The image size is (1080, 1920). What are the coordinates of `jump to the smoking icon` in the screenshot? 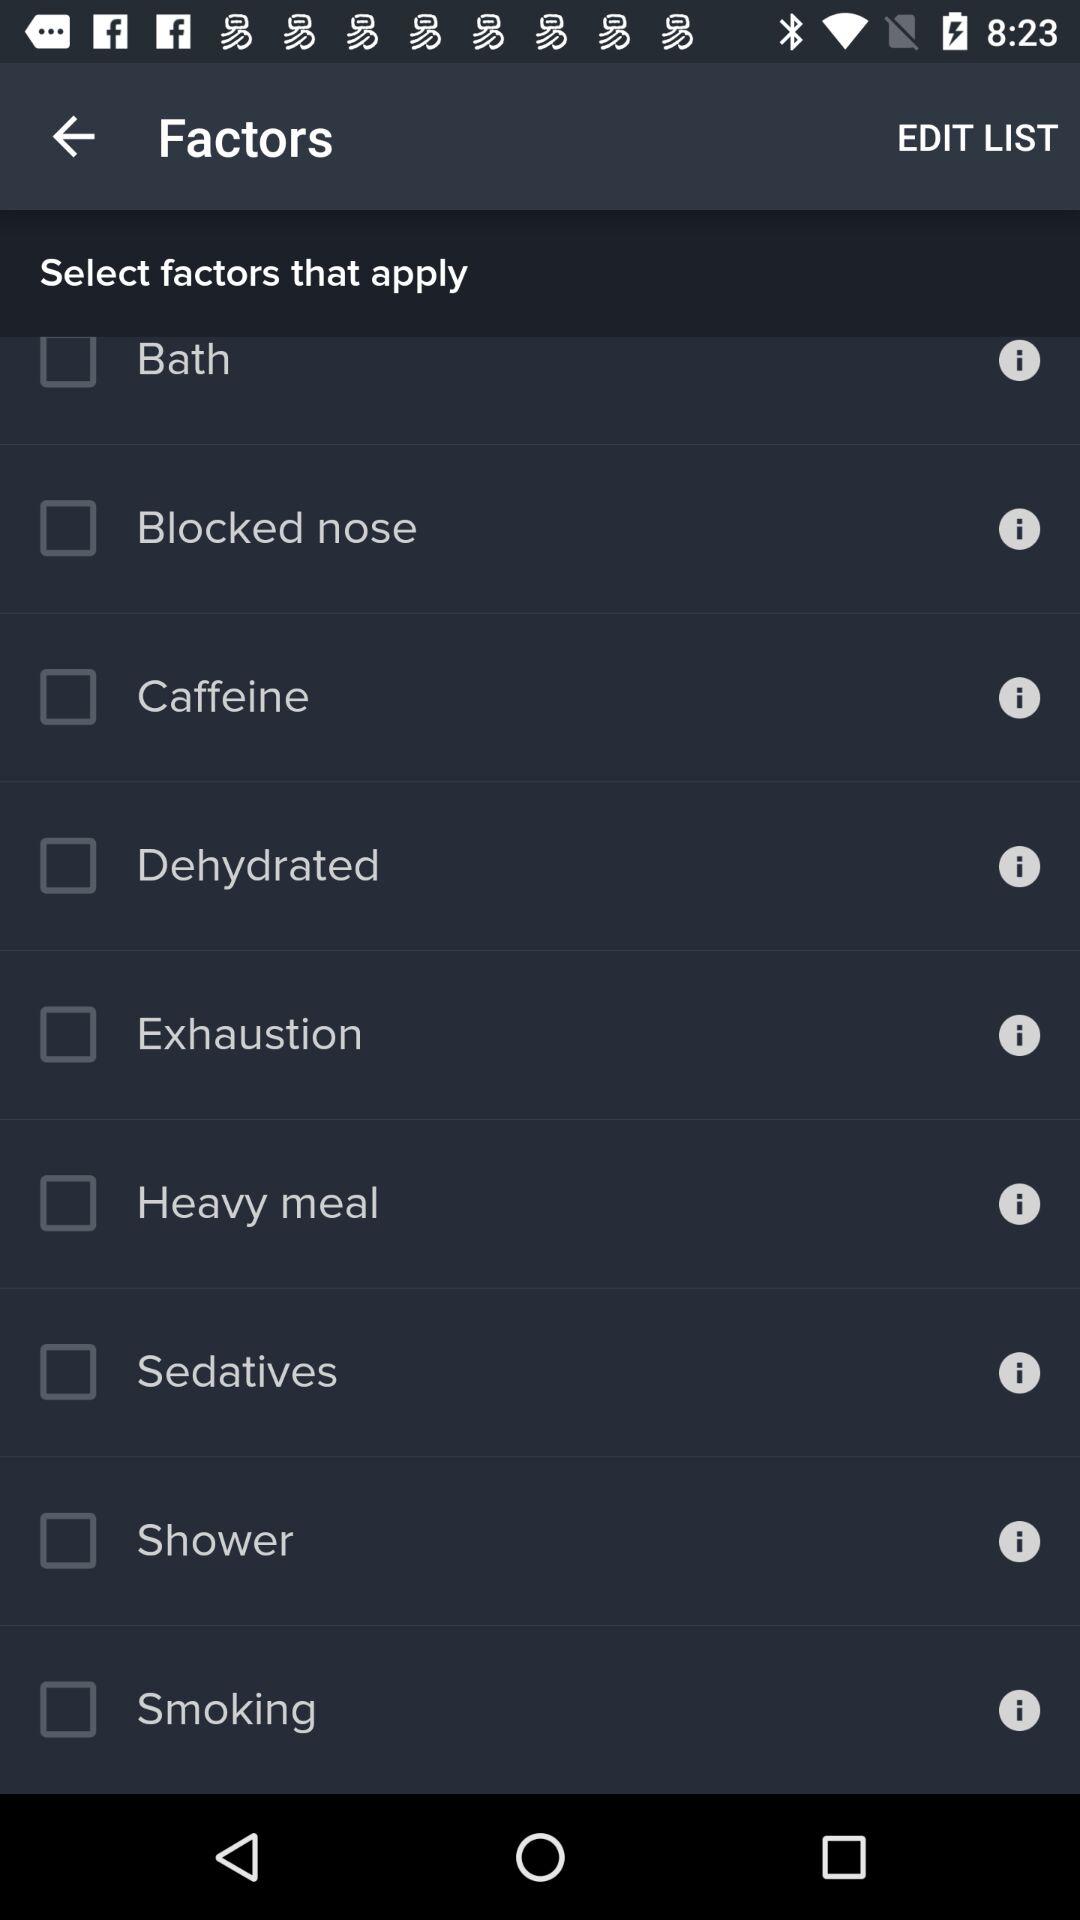 It's located at (178, 1709).